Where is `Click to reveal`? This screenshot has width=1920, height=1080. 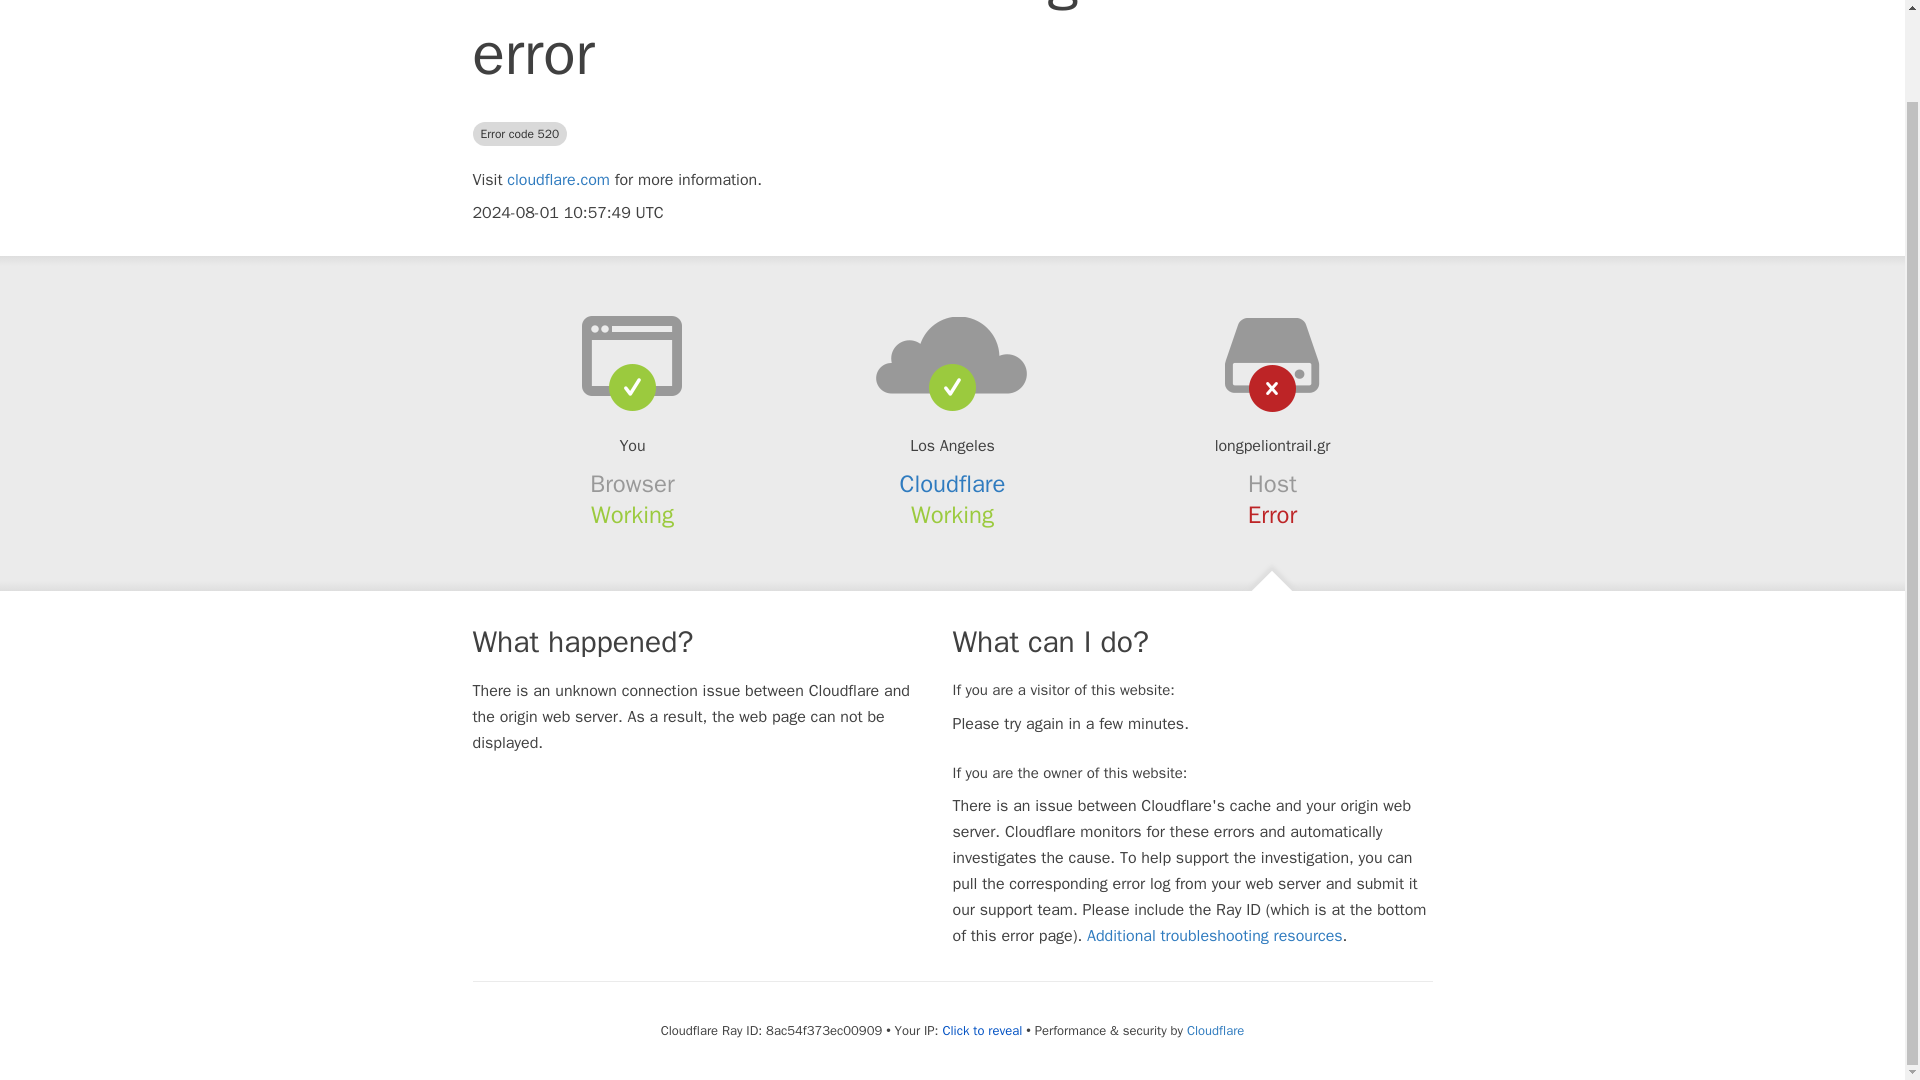 Click to reveal is located at coordinates (982, 1030).